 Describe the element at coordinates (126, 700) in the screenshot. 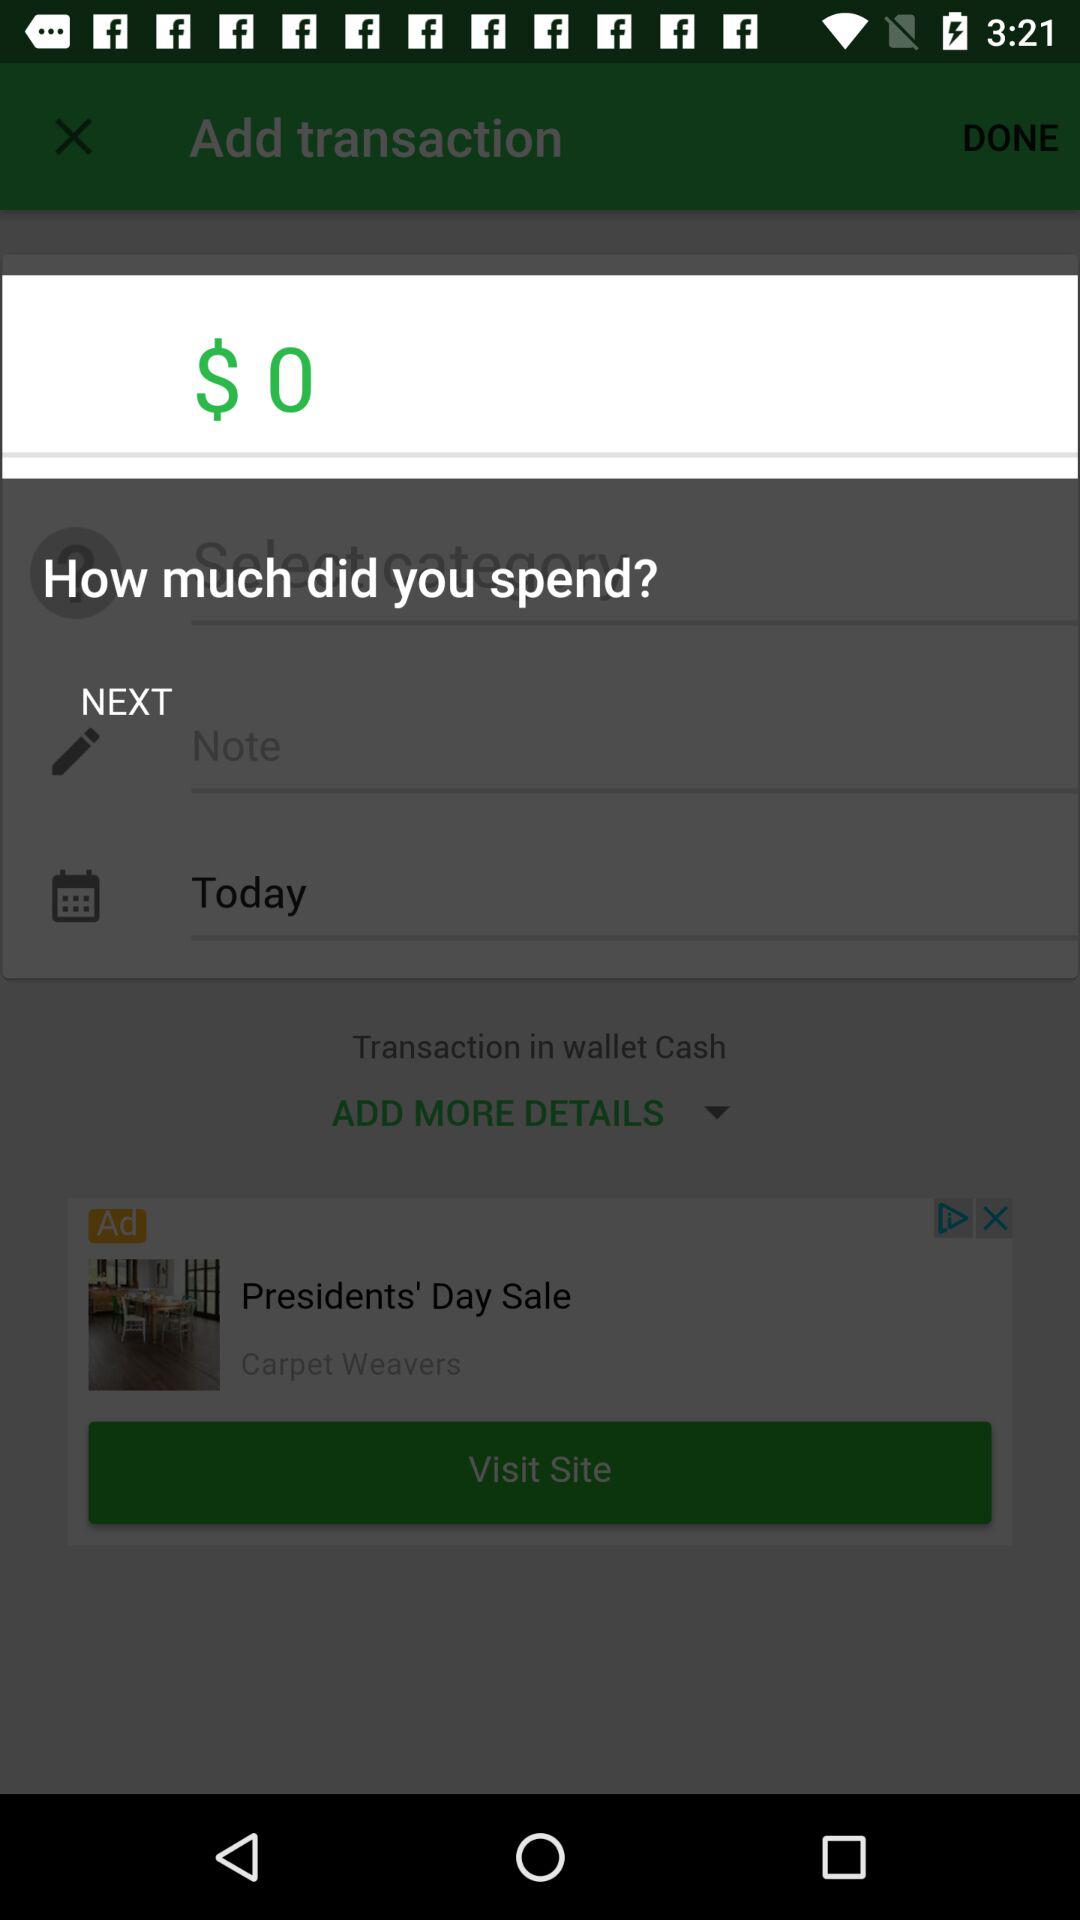

I see `click the next item` at that location.